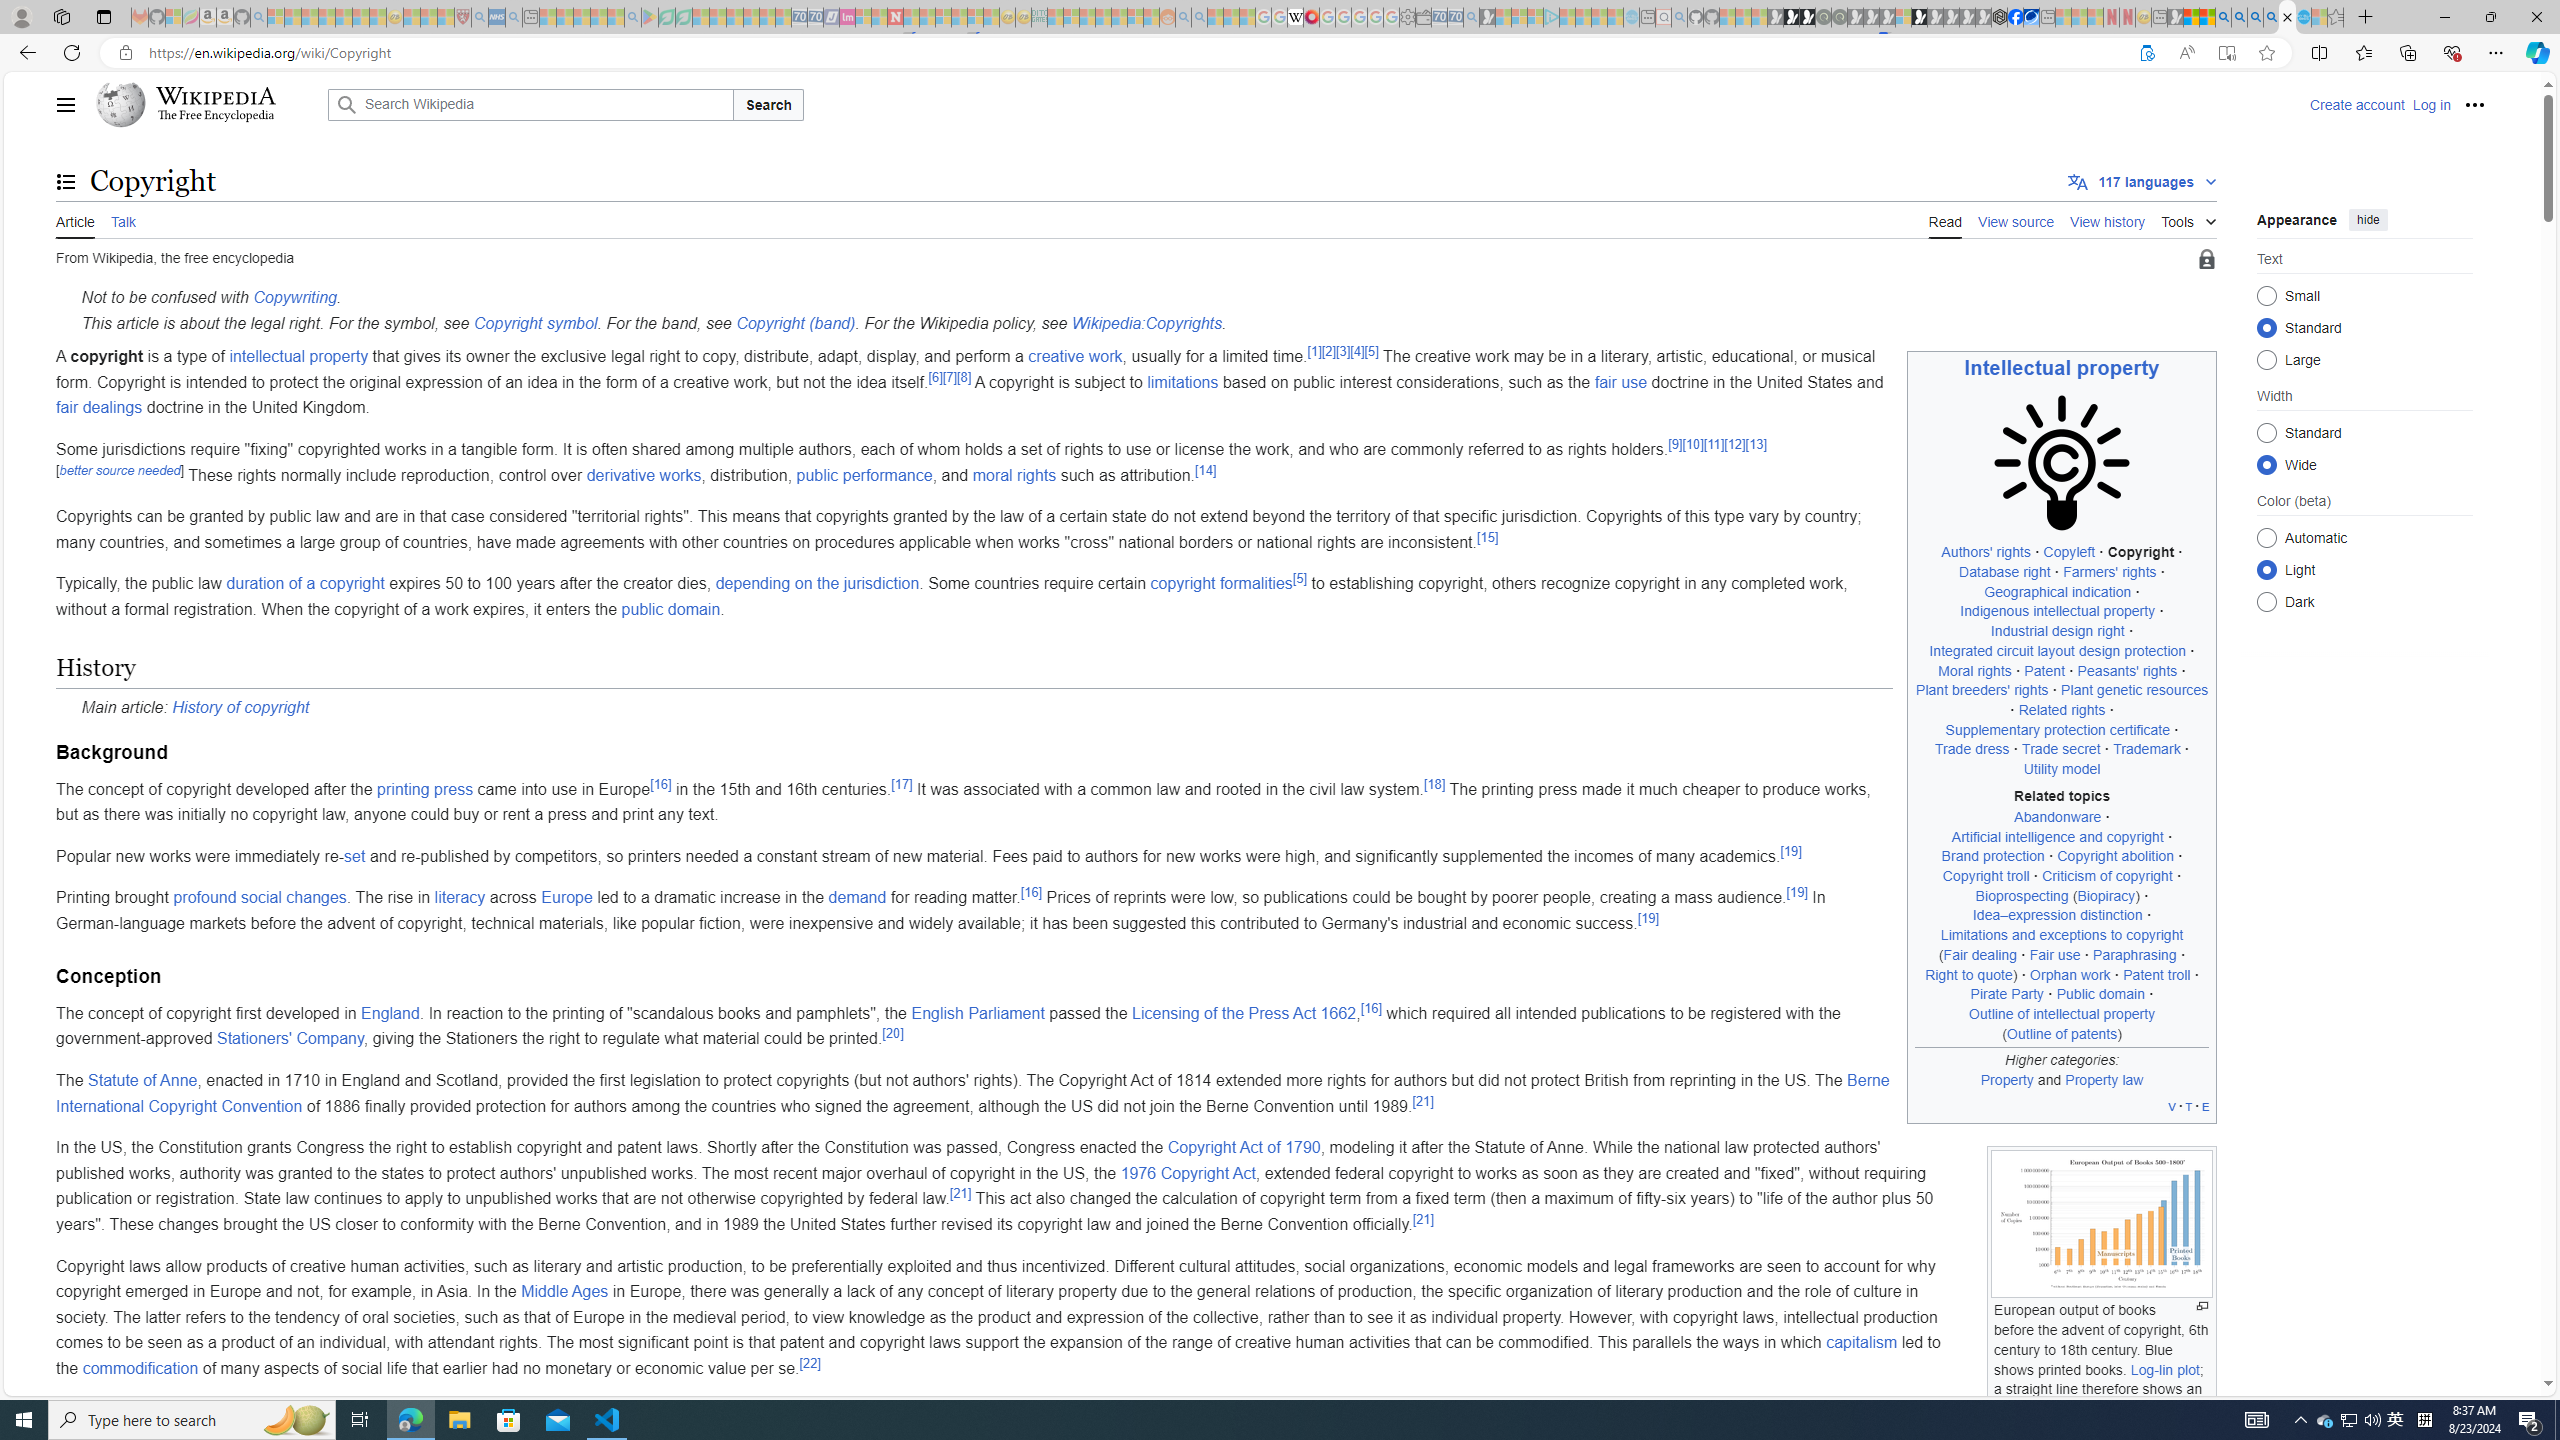  I want to click on Paraphrasing, so click(2135, 954).